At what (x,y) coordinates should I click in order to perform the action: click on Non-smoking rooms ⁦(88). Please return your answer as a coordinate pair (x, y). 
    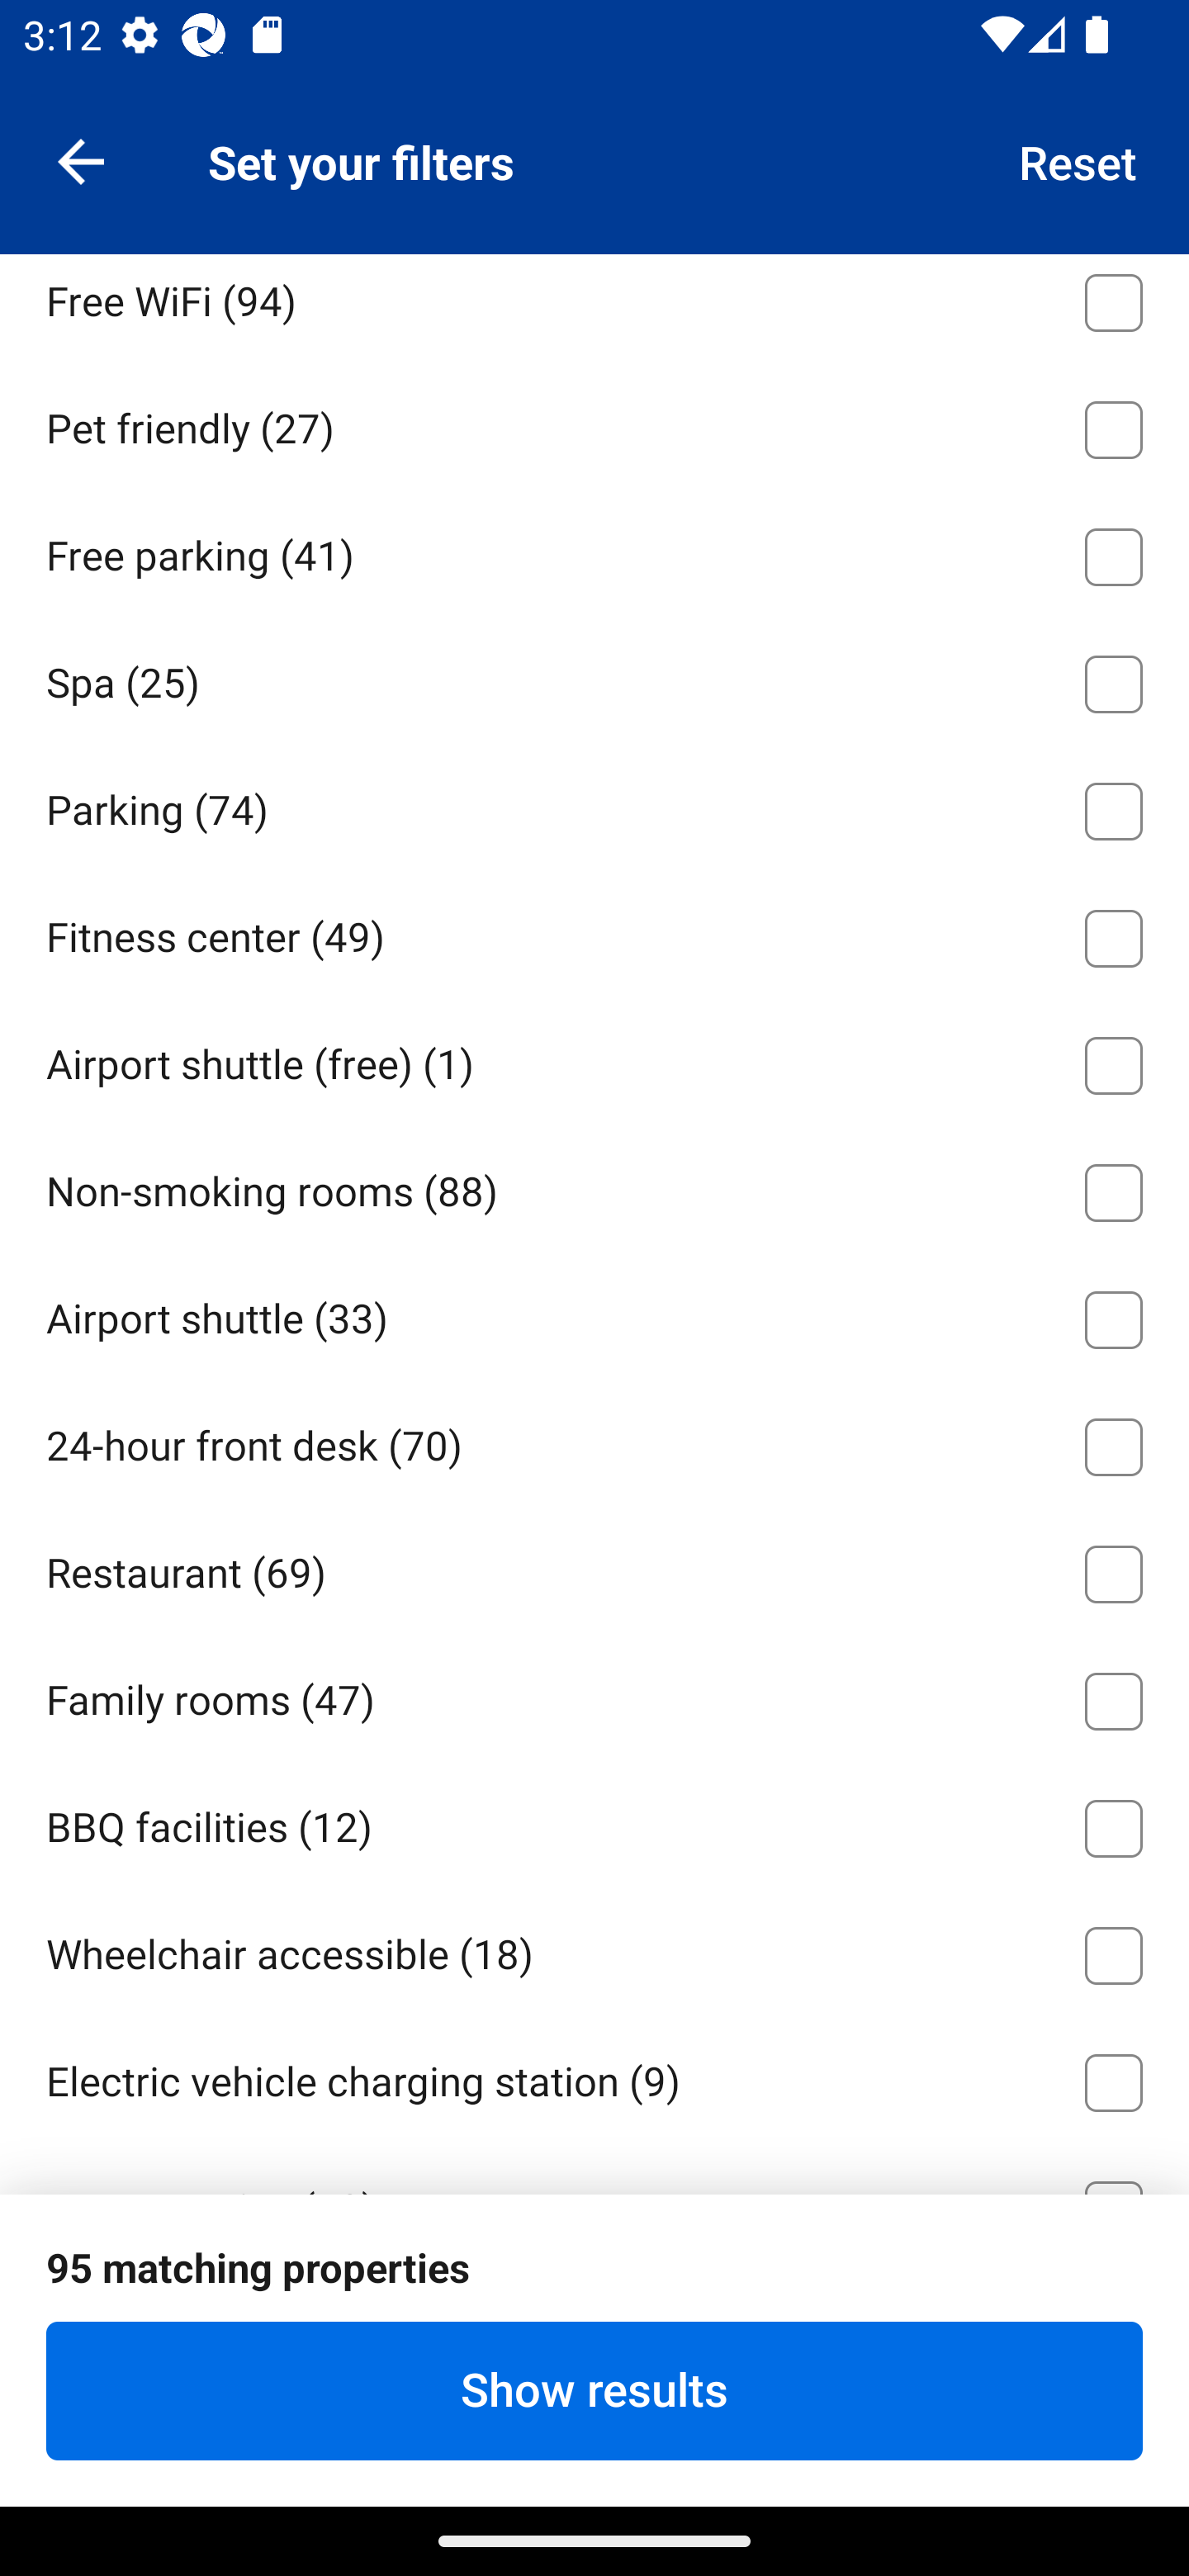
    Looking at the image, I should click on (594, 1187).